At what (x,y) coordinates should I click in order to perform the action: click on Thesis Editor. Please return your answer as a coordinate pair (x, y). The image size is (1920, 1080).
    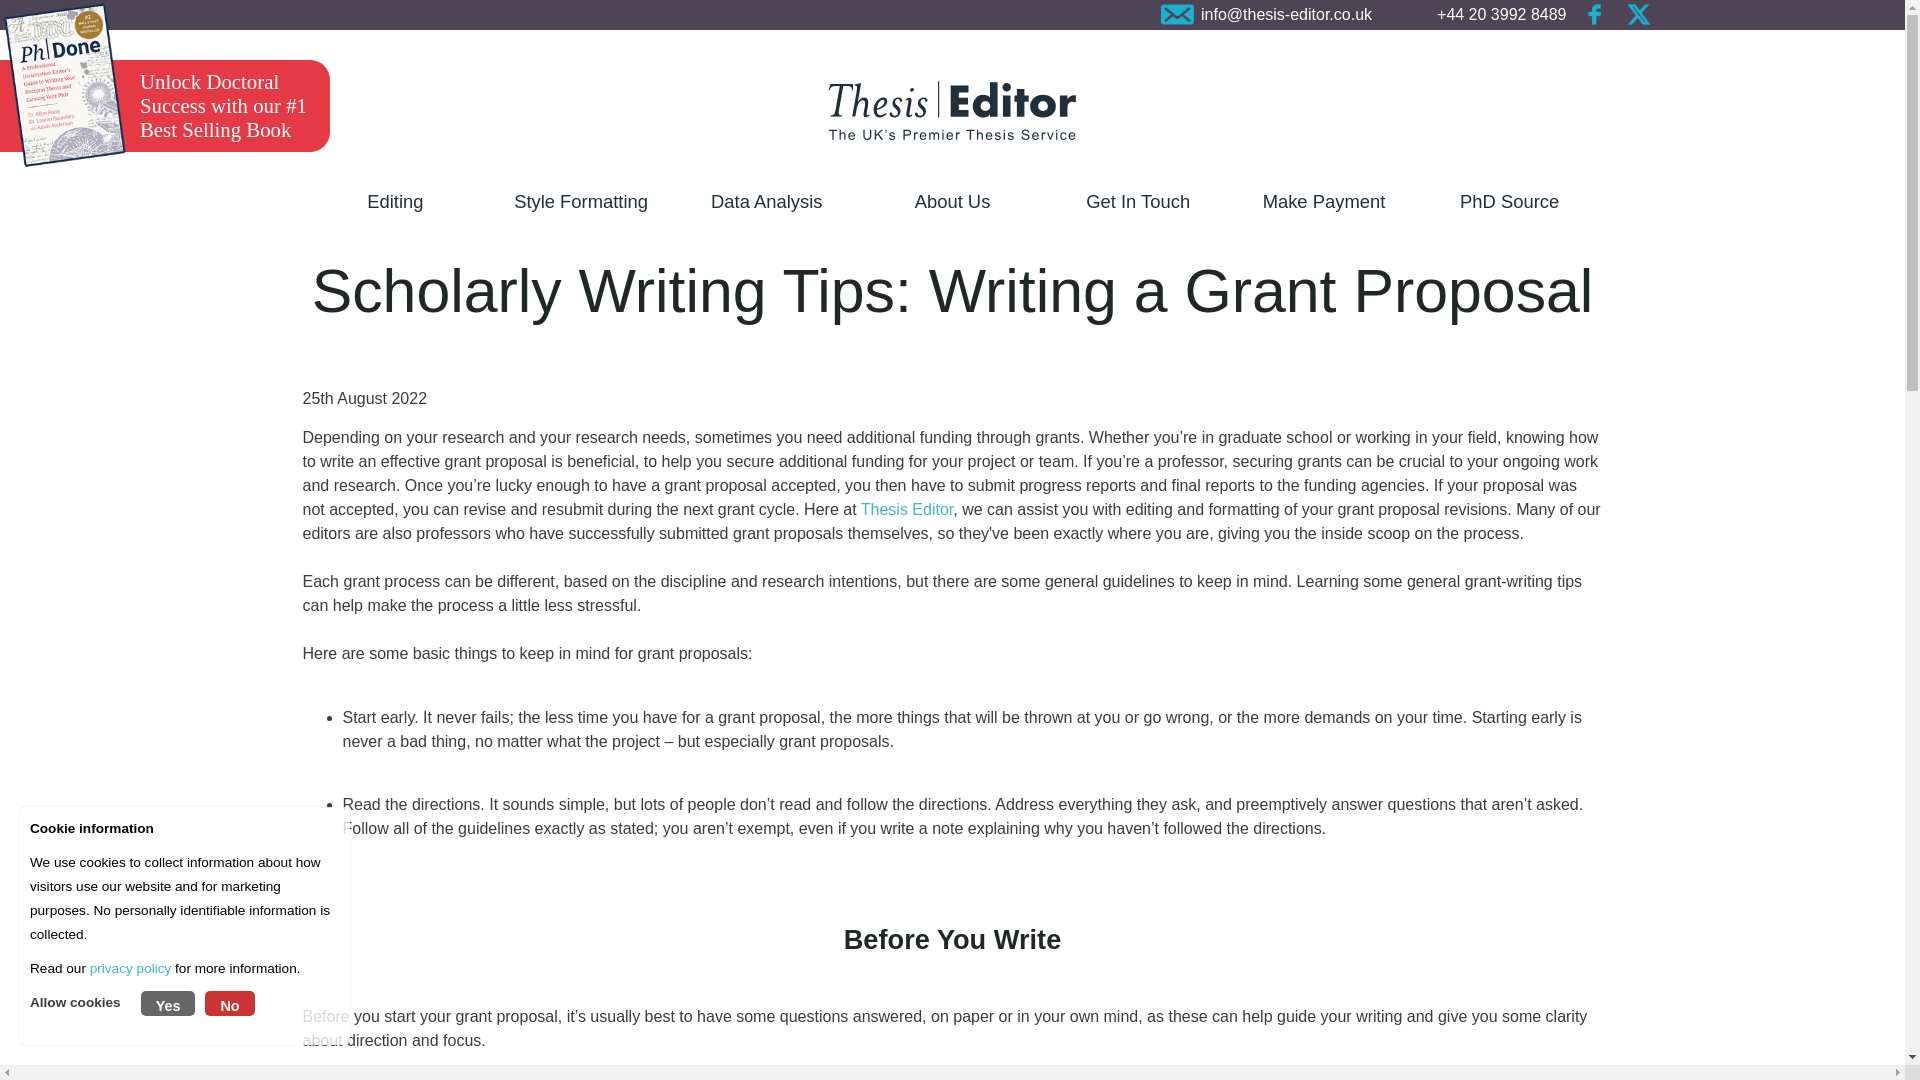
    Looking at the image, I should click on (951, 110).